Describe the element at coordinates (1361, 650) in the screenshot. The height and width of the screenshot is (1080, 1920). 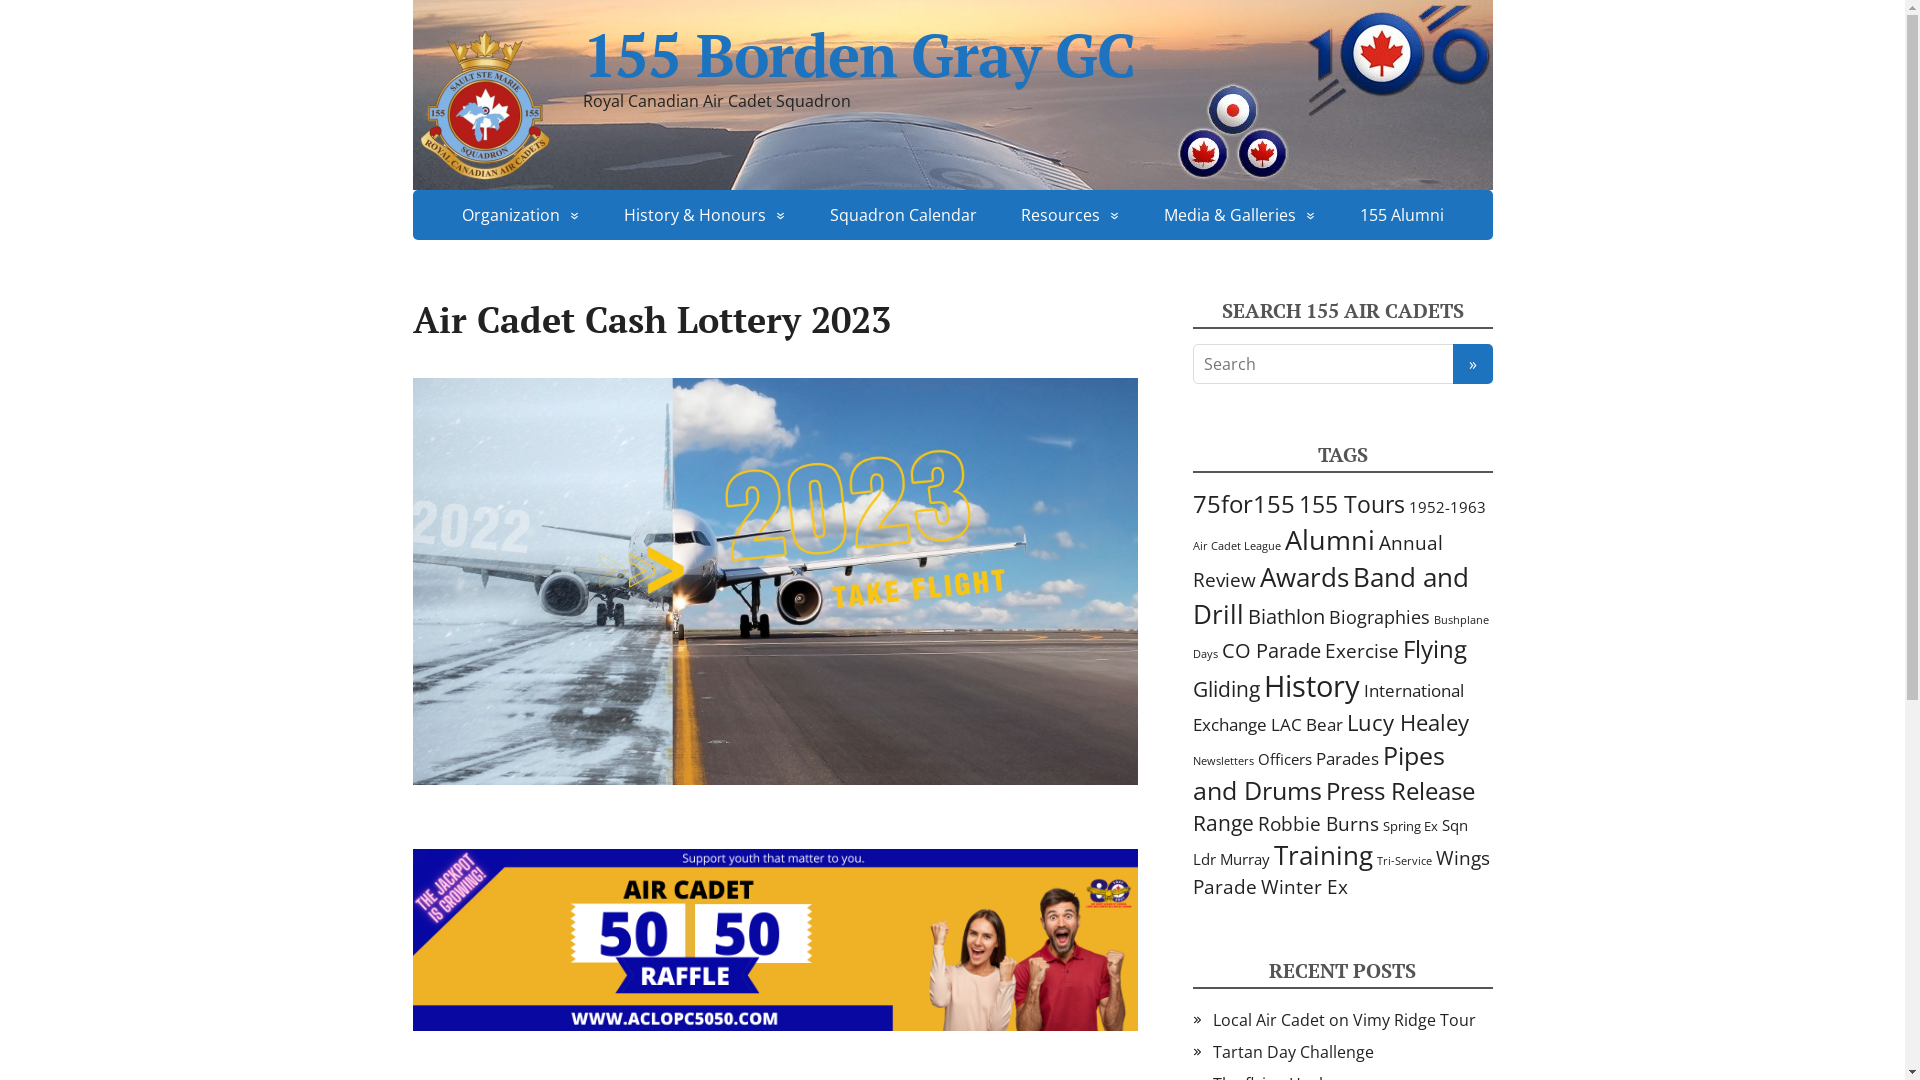
I see `Exercise` at that location.